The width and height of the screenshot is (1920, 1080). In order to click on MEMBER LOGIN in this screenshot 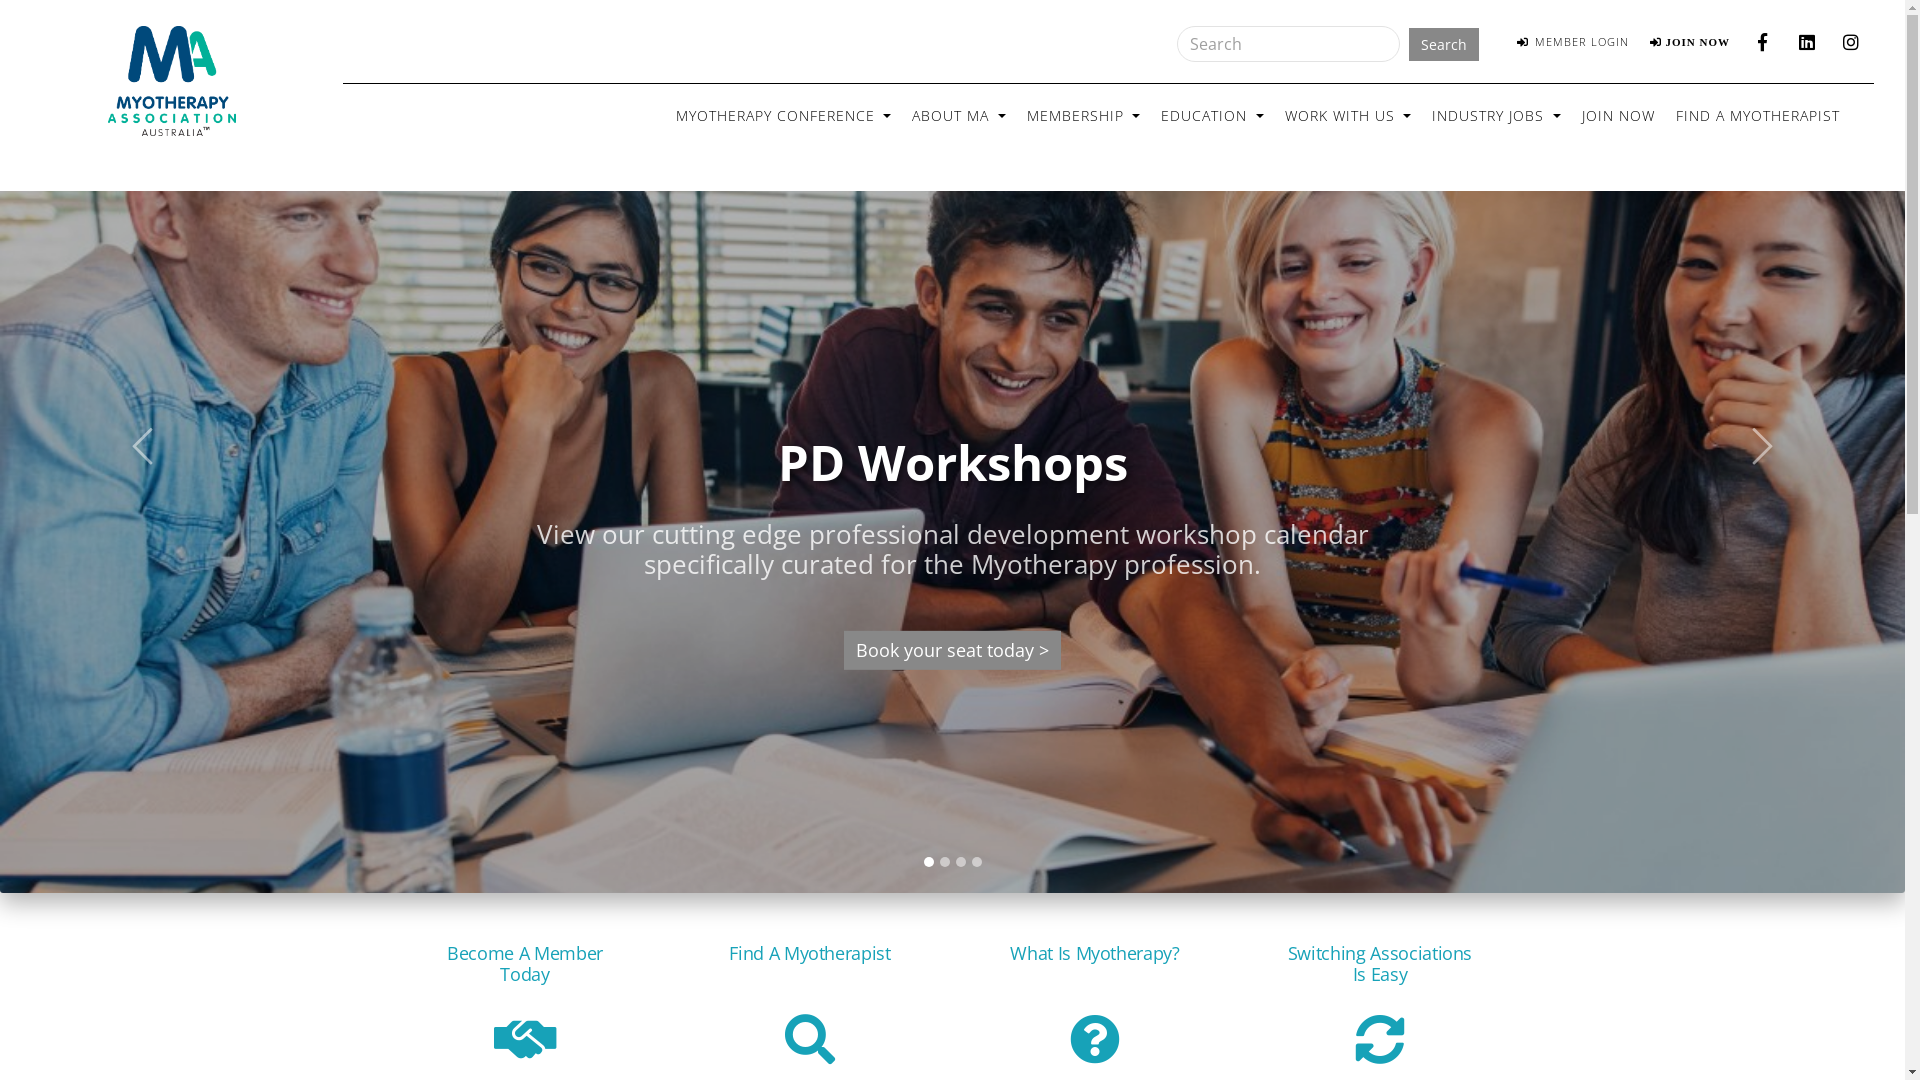, I will do `click(1573, 42)`.